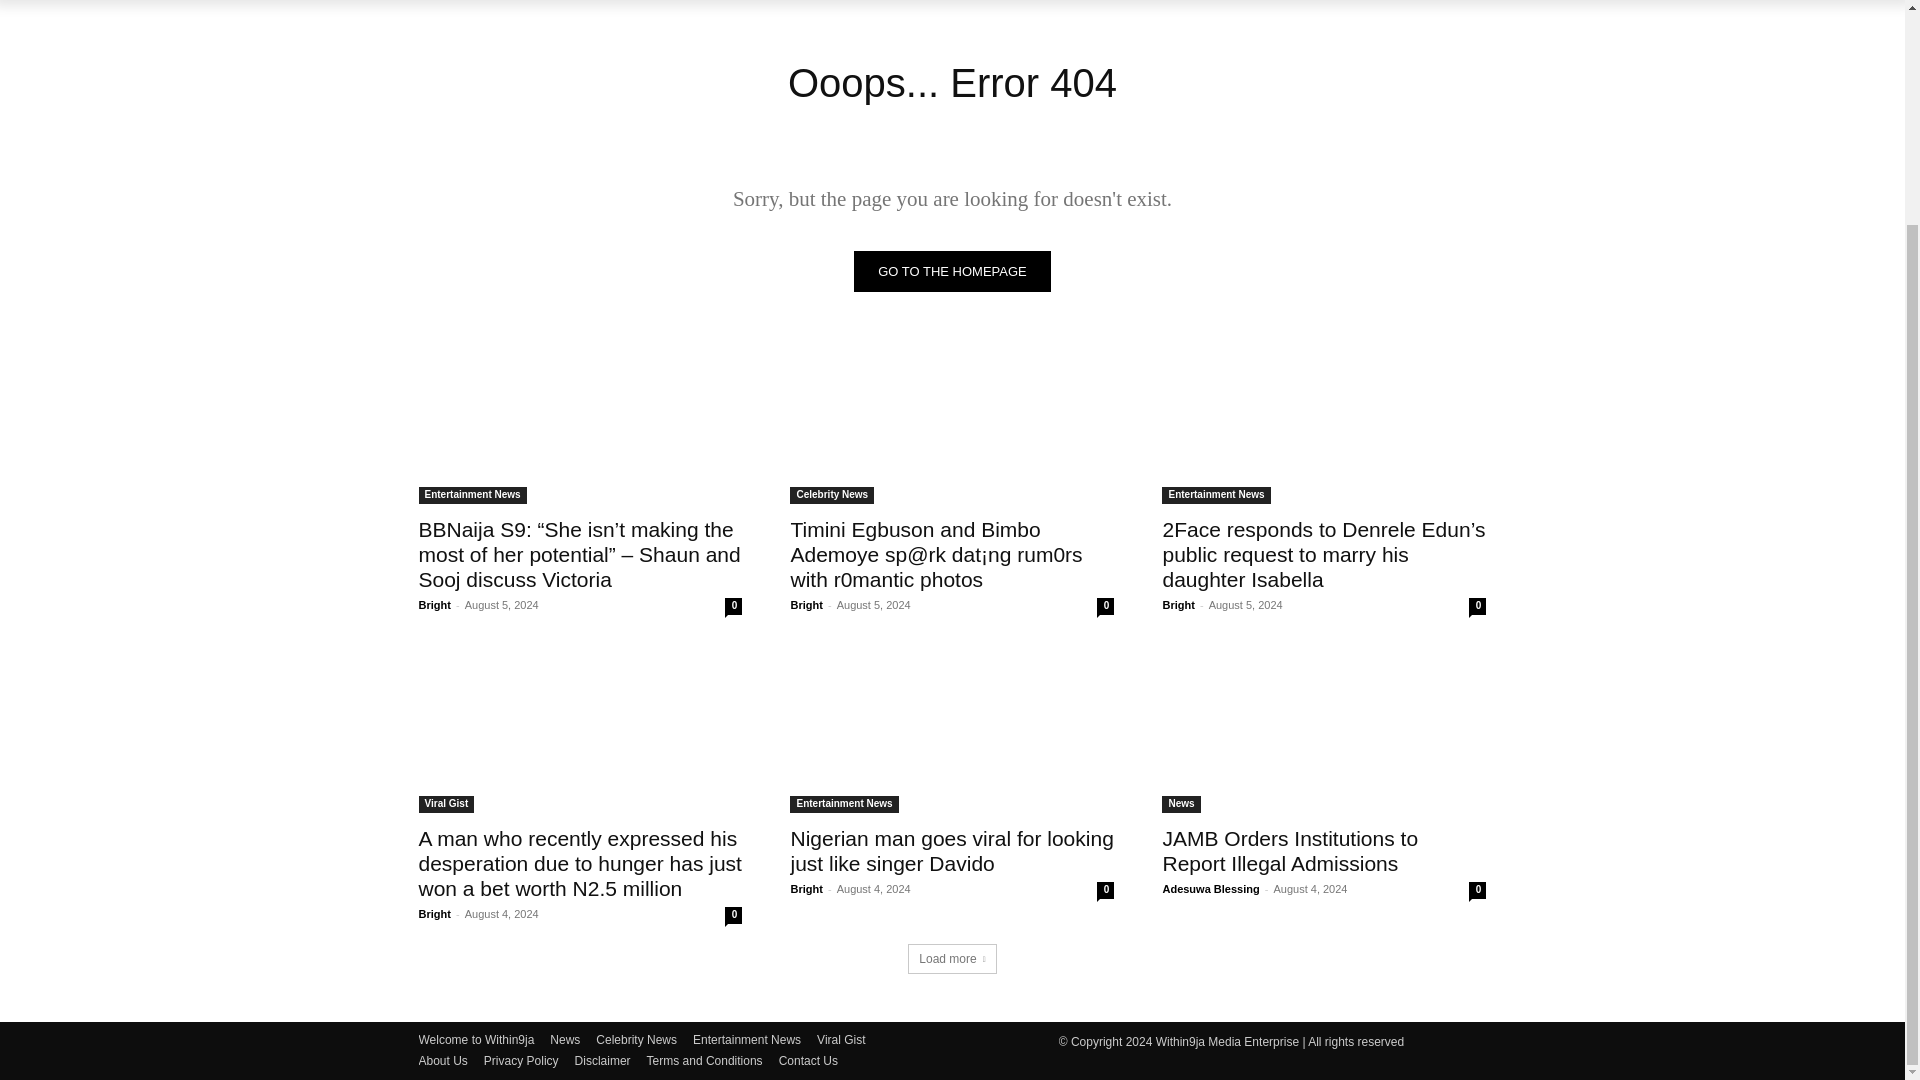 Image resolution: width=1920 pixels, height=1080 pixels. What do you see at coordinates (733, 606) in the screenshot?
I see `0` at bounding box center [733, 606].